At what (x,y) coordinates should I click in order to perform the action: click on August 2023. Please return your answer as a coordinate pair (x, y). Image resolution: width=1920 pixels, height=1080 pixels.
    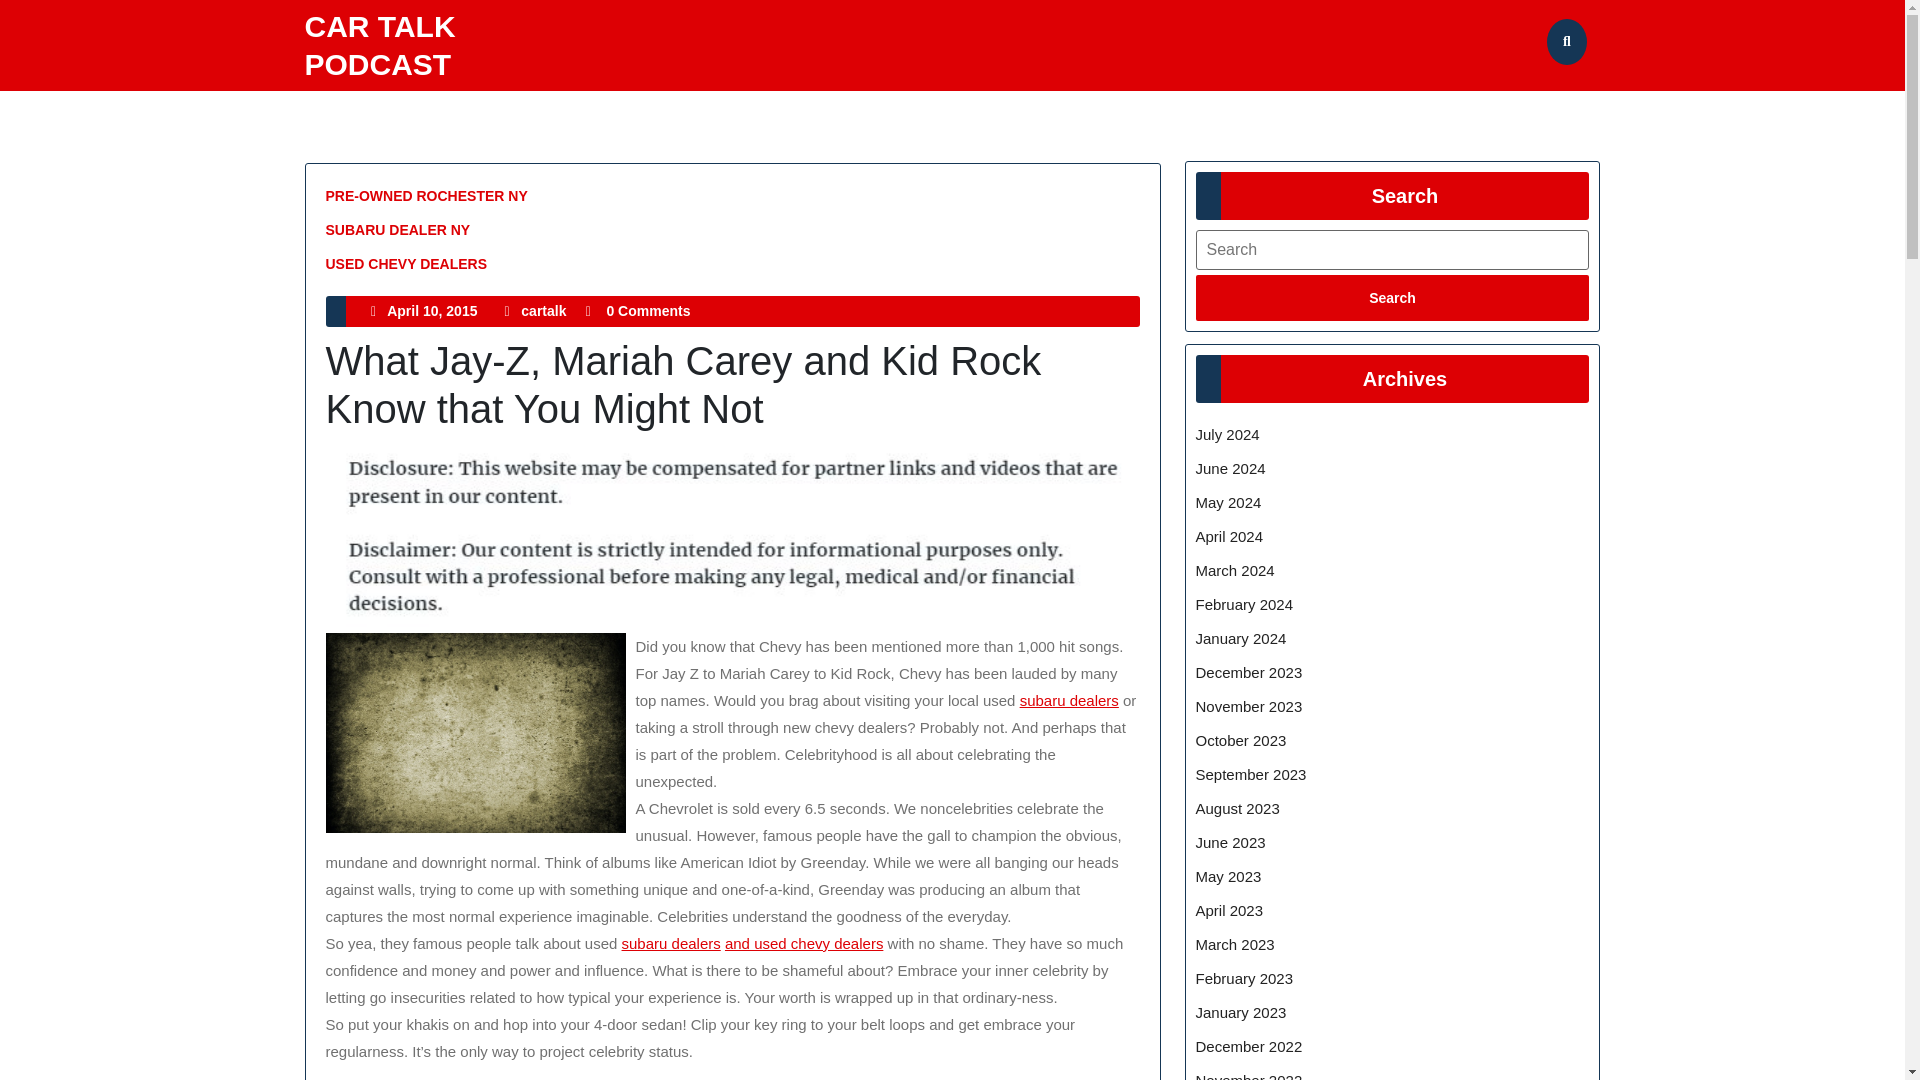
    Looking at the image, I should click on (1238, 808).